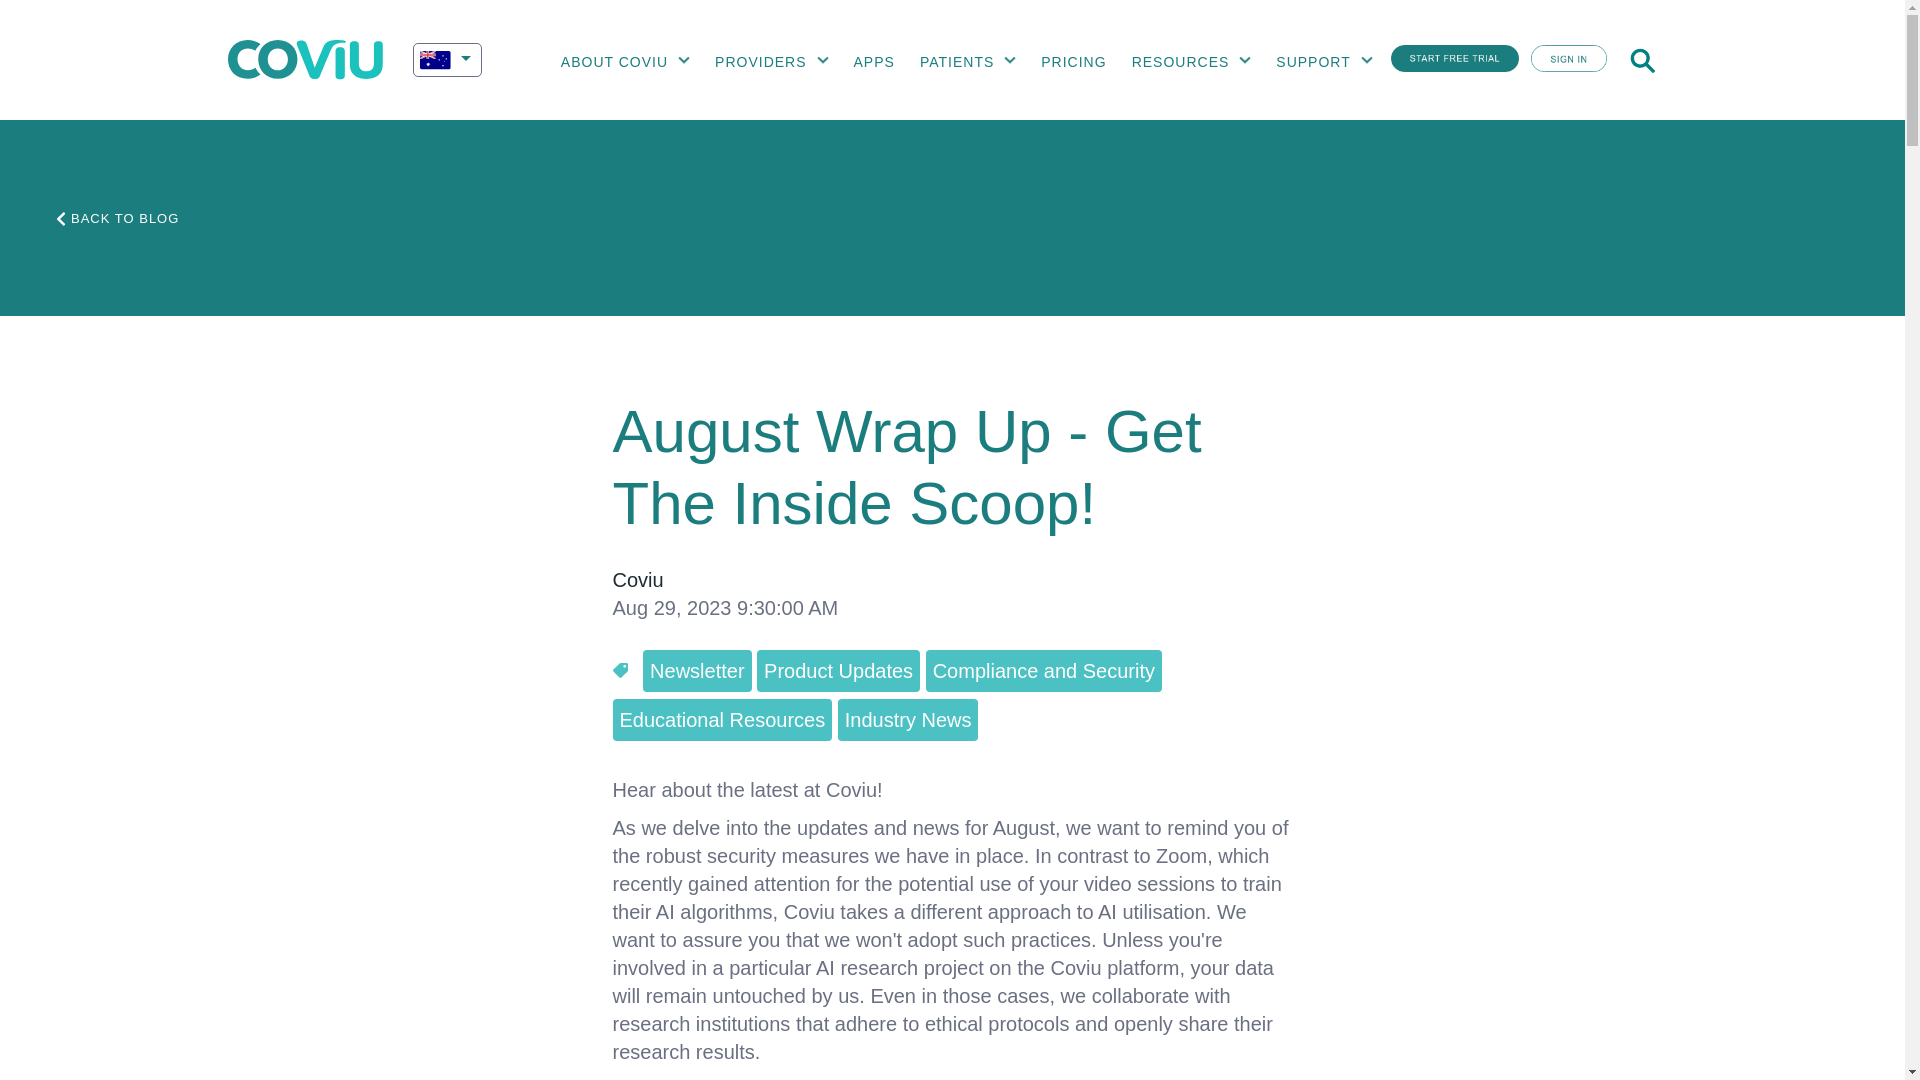 The width and height of the screenshot is (1920, 1080). Describe the element at coordinates (760, 62) in the screenshot. I see `PROVIDERS` at that location.